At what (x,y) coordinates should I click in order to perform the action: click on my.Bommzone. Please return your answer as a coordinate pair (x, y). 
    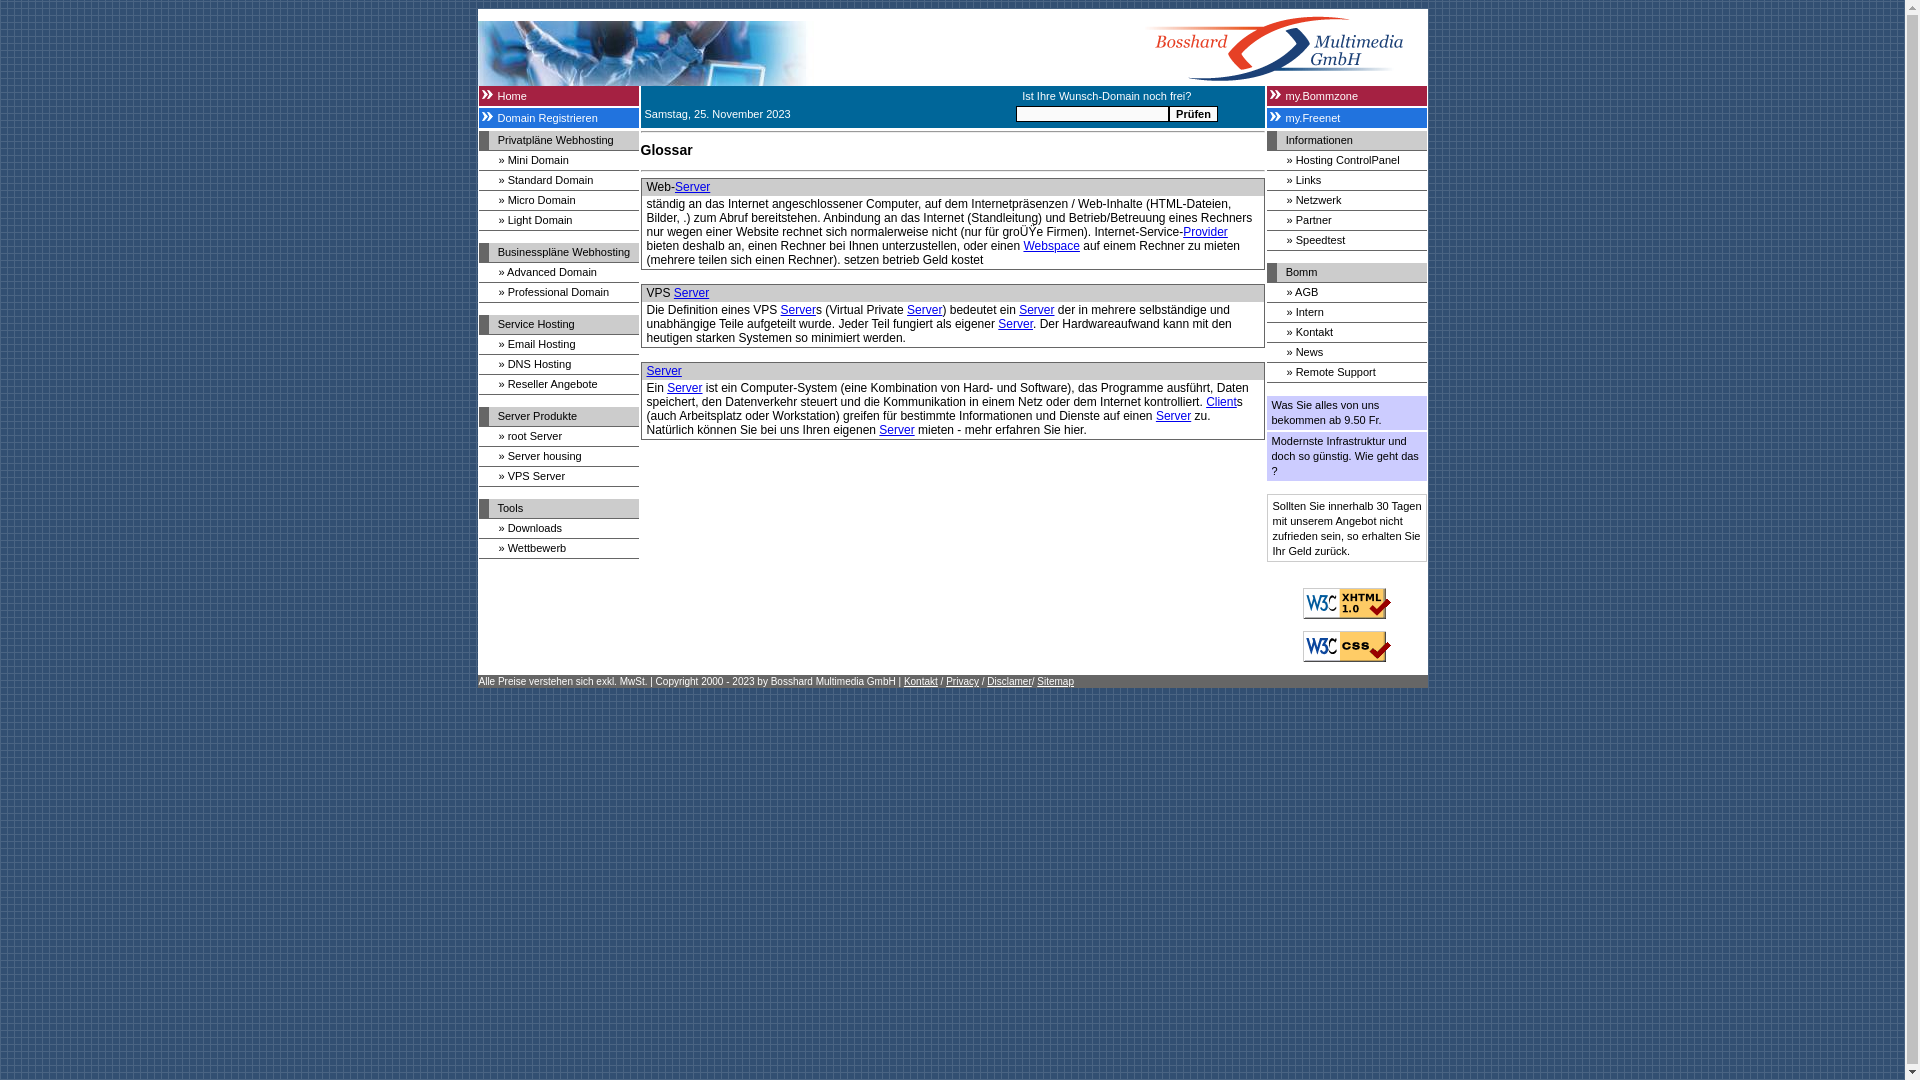
    Looking at the image, I should click on (1346, 96).